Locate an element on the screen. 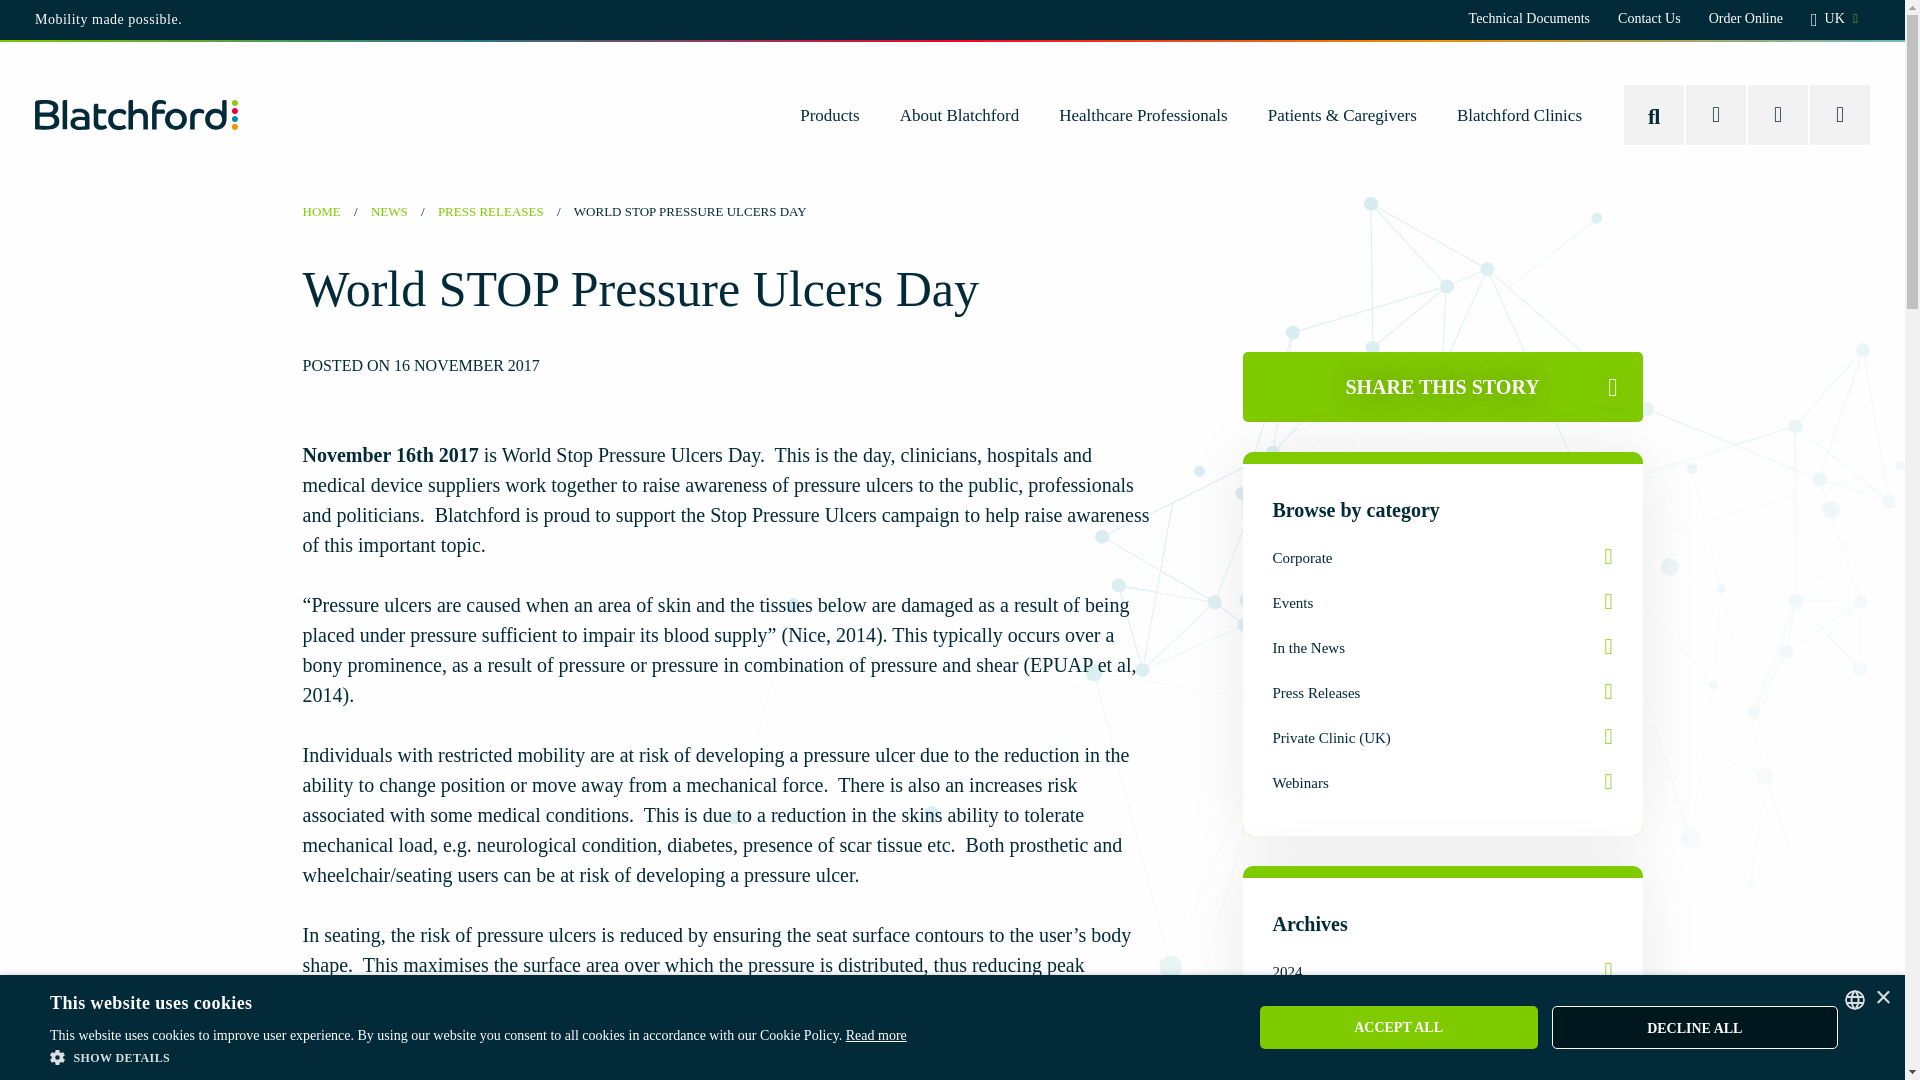  Order Online is located at coordinates (1746, 18).